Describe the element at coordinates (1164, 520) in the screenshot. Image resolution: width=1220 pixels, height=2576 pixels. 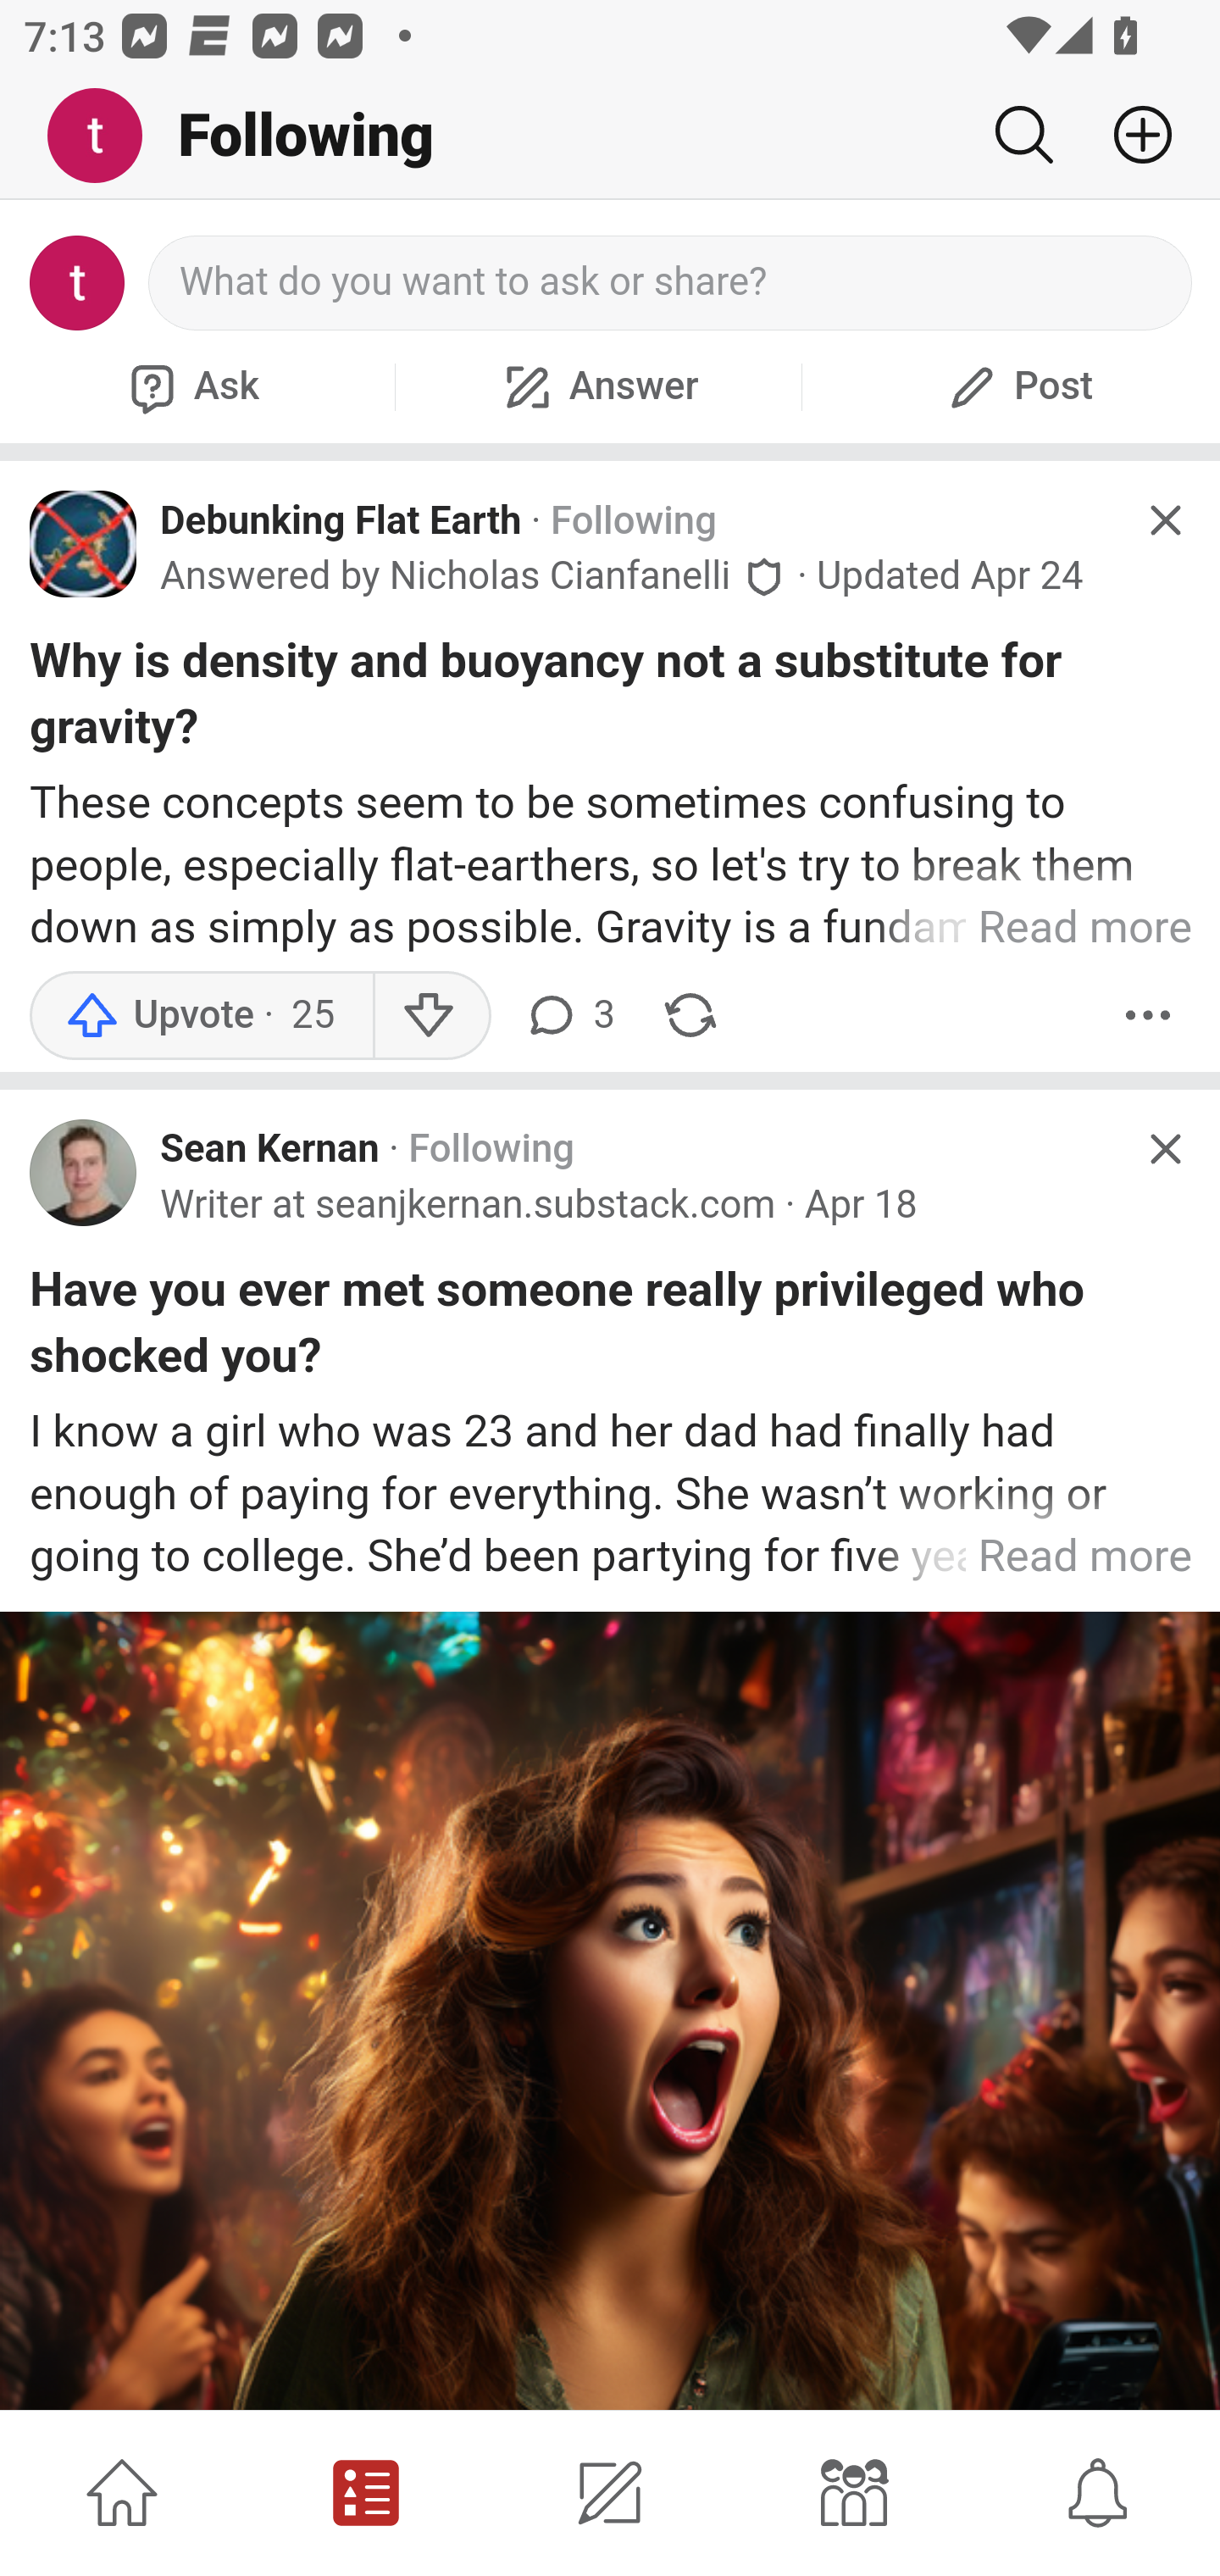
I see `Hide` at that location.